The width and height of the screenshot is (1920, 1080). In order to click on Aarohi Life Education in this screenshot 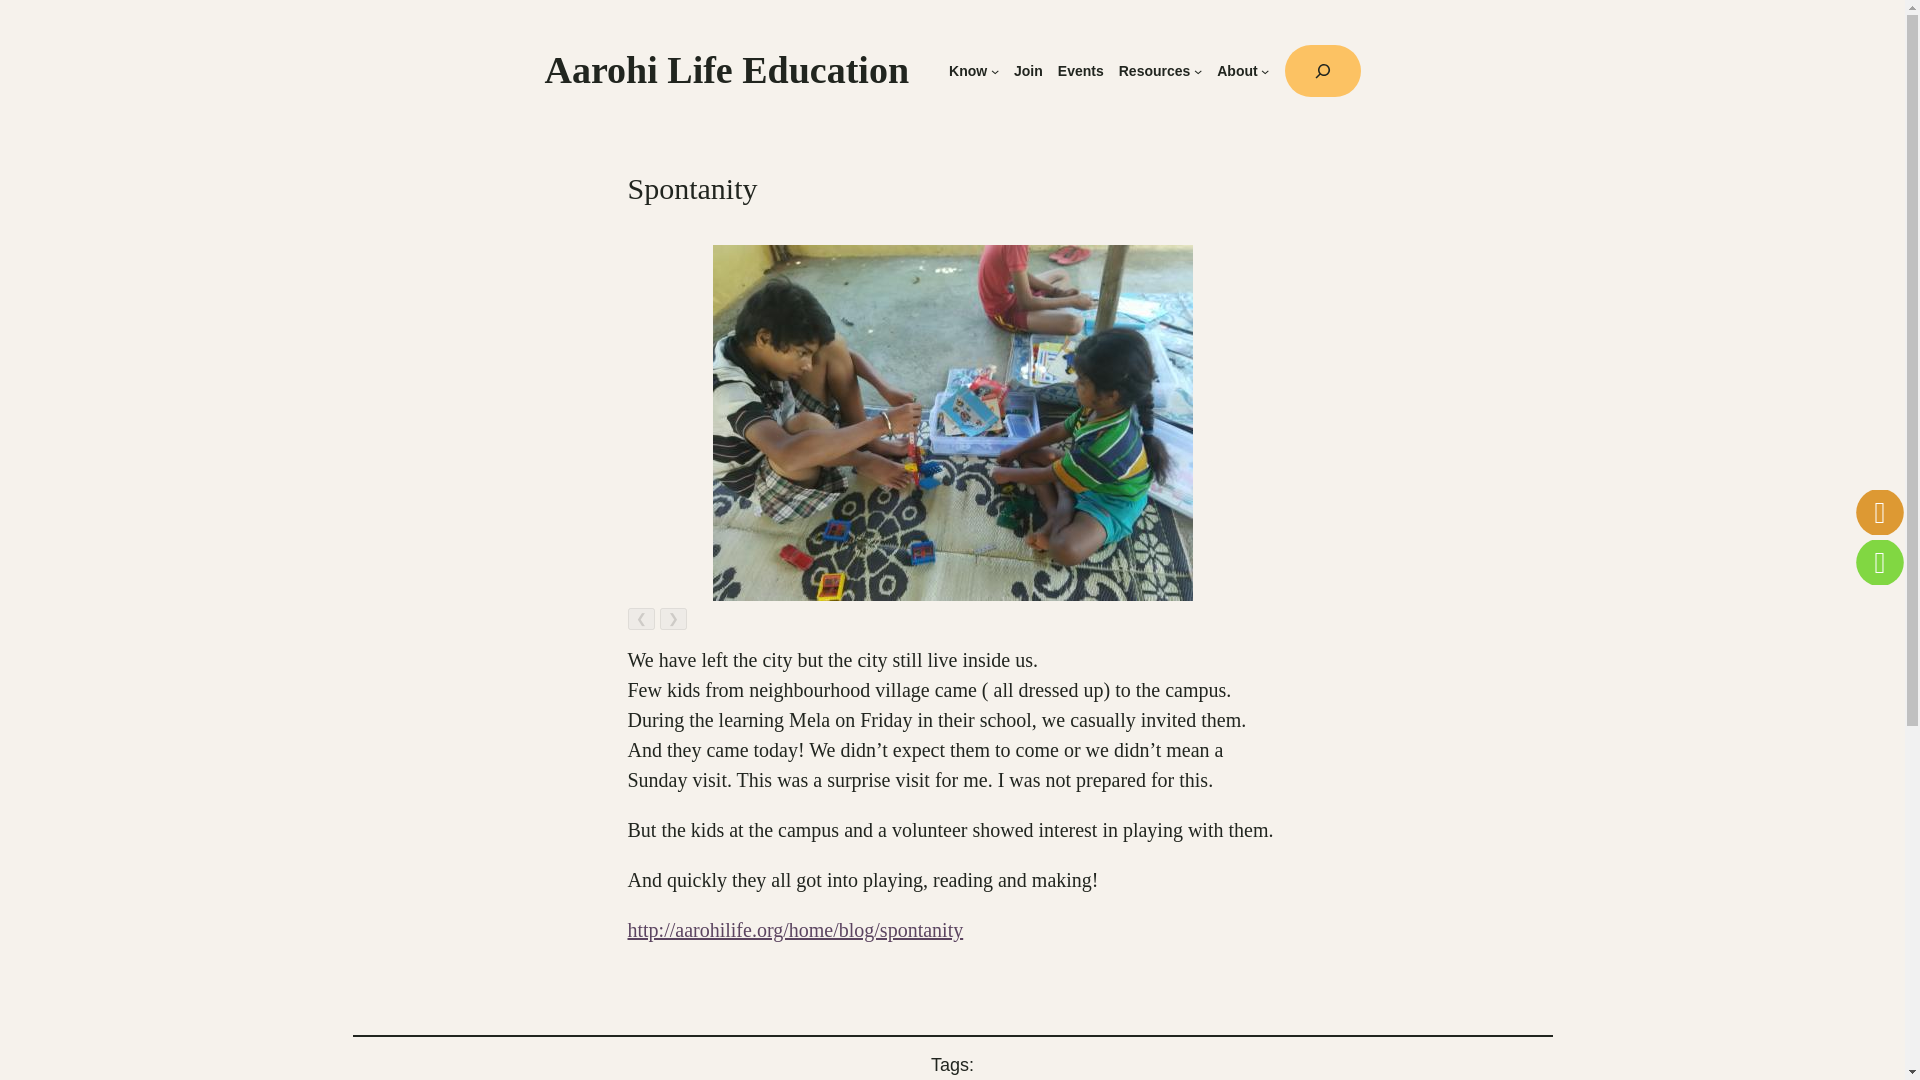, I will do `click(726, 69)`.